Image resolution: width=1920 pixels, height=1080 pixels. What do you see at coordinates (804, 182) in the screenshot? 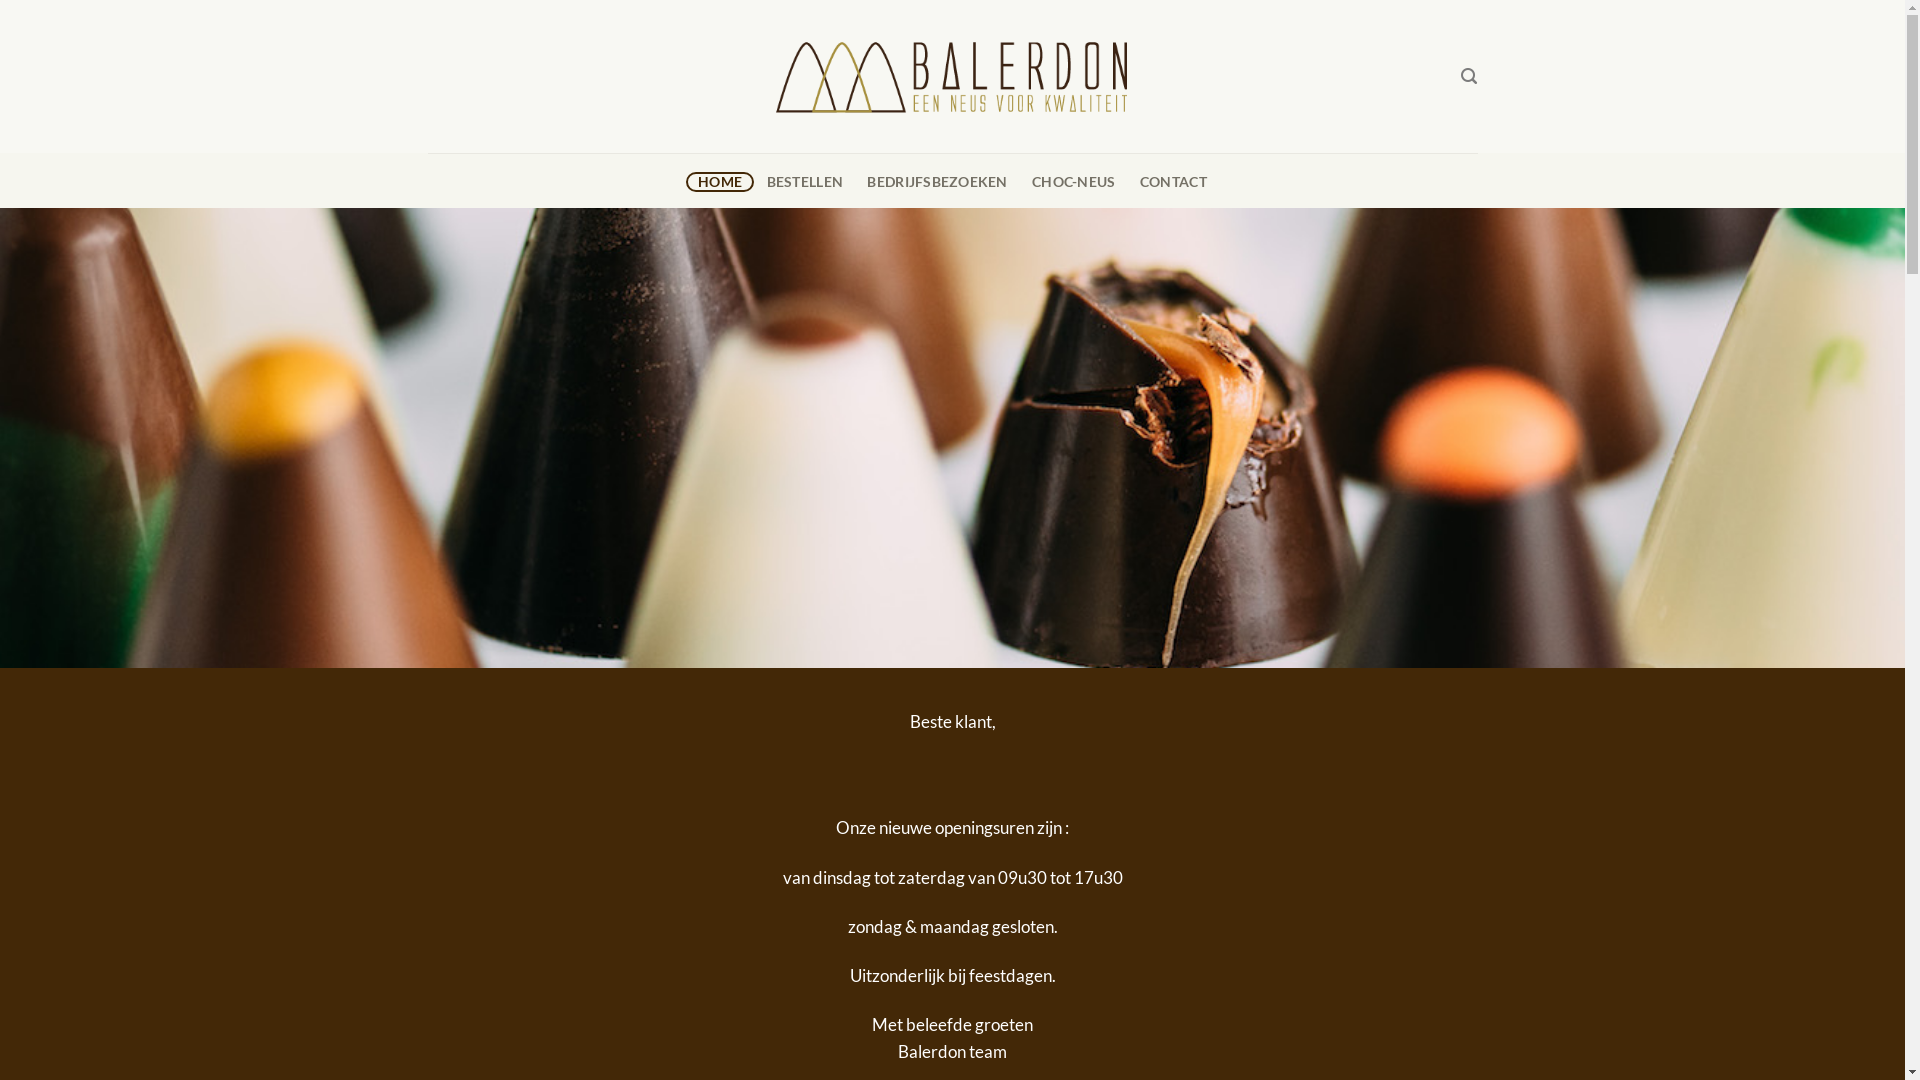
I see `BESTELLEN` at bounding box center [804, 182].